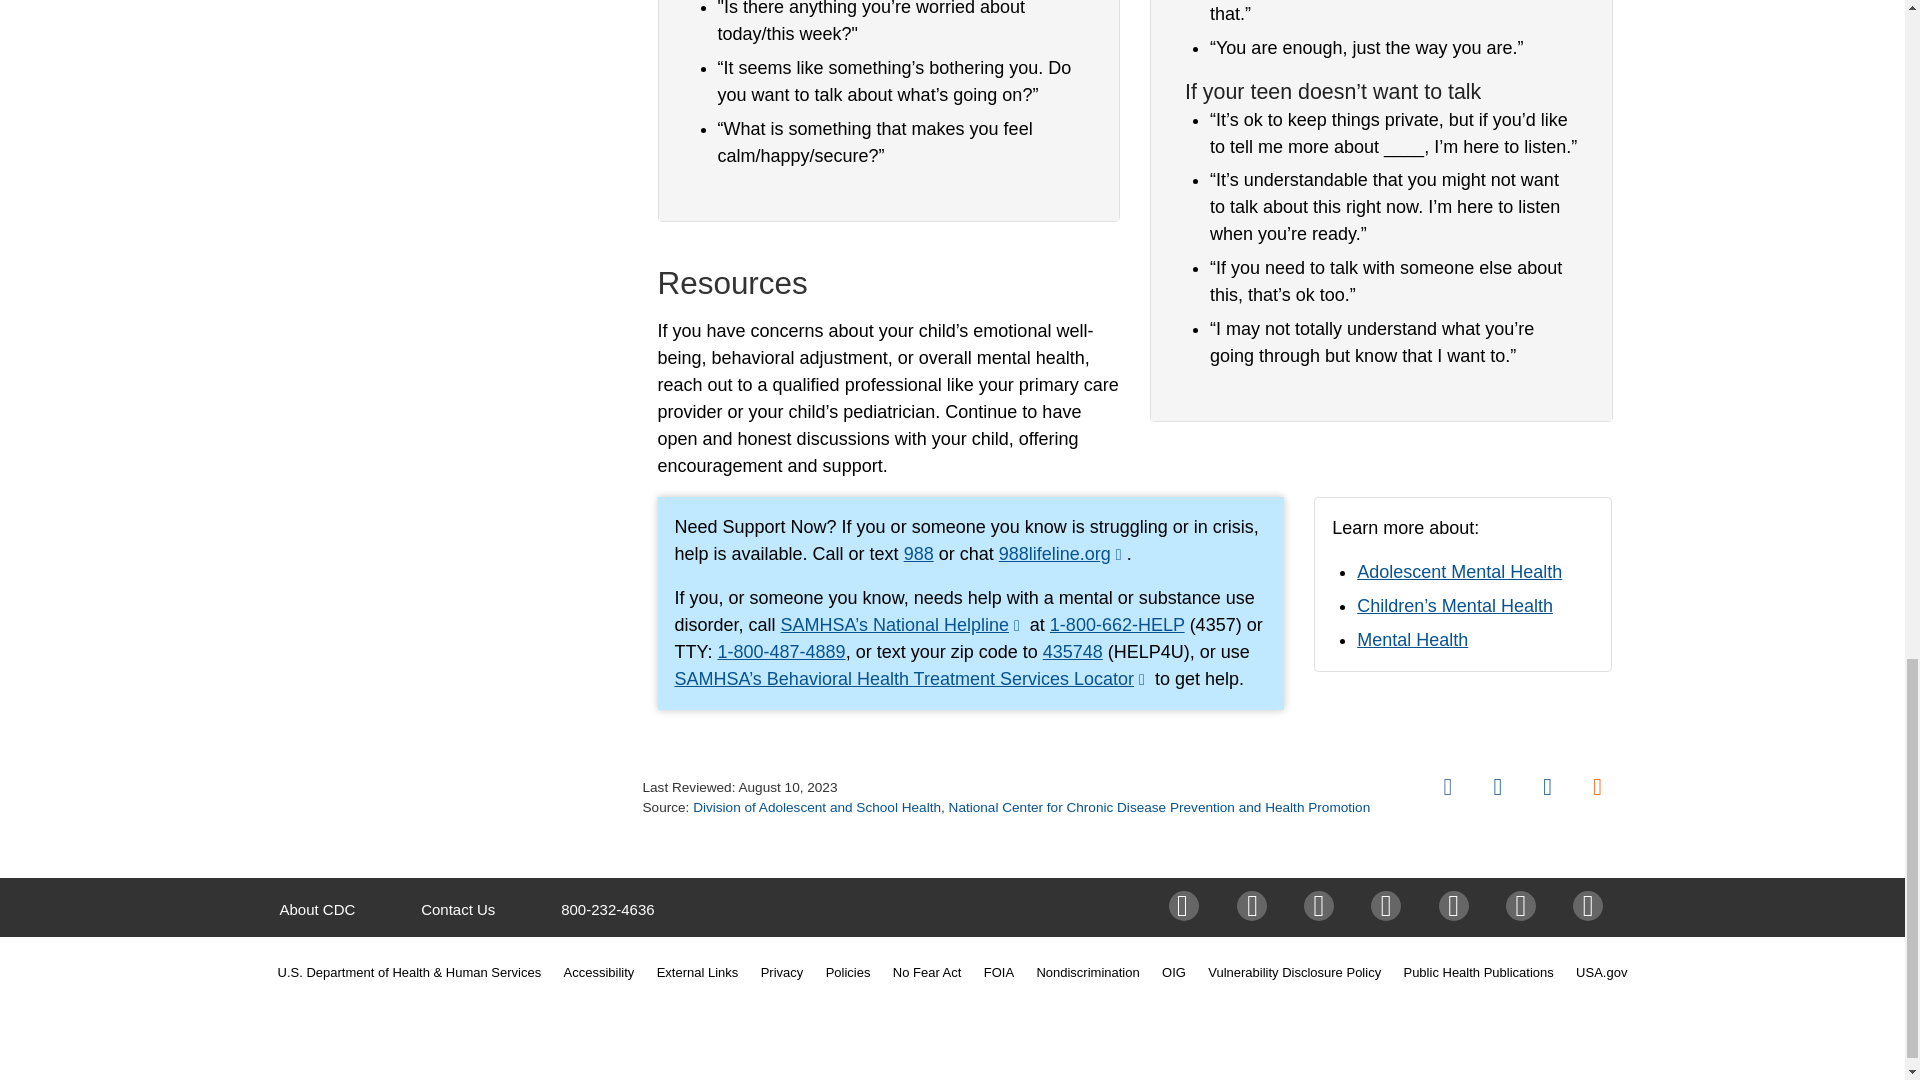  I want to click on 988, so click(918, 554).